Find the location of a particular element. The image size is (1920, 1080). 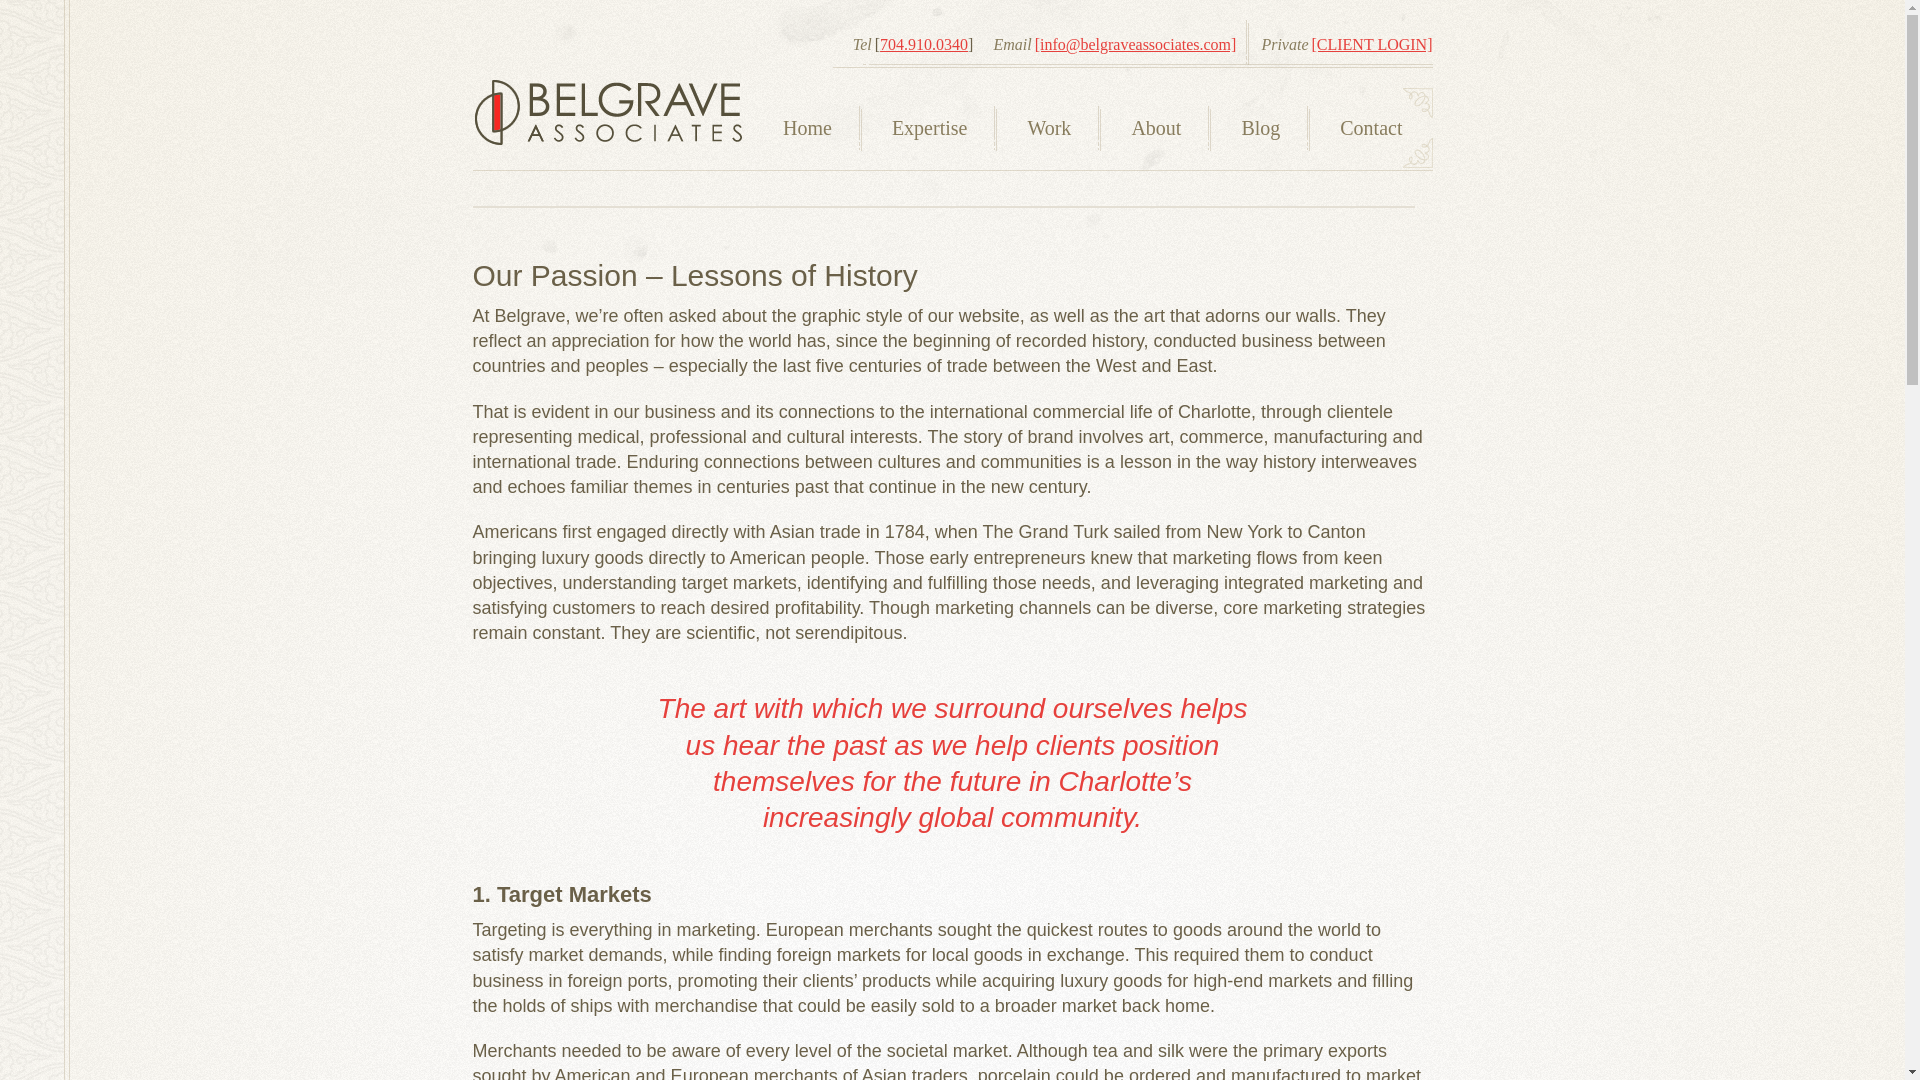

Contact is located at coordinates (1370, 128).